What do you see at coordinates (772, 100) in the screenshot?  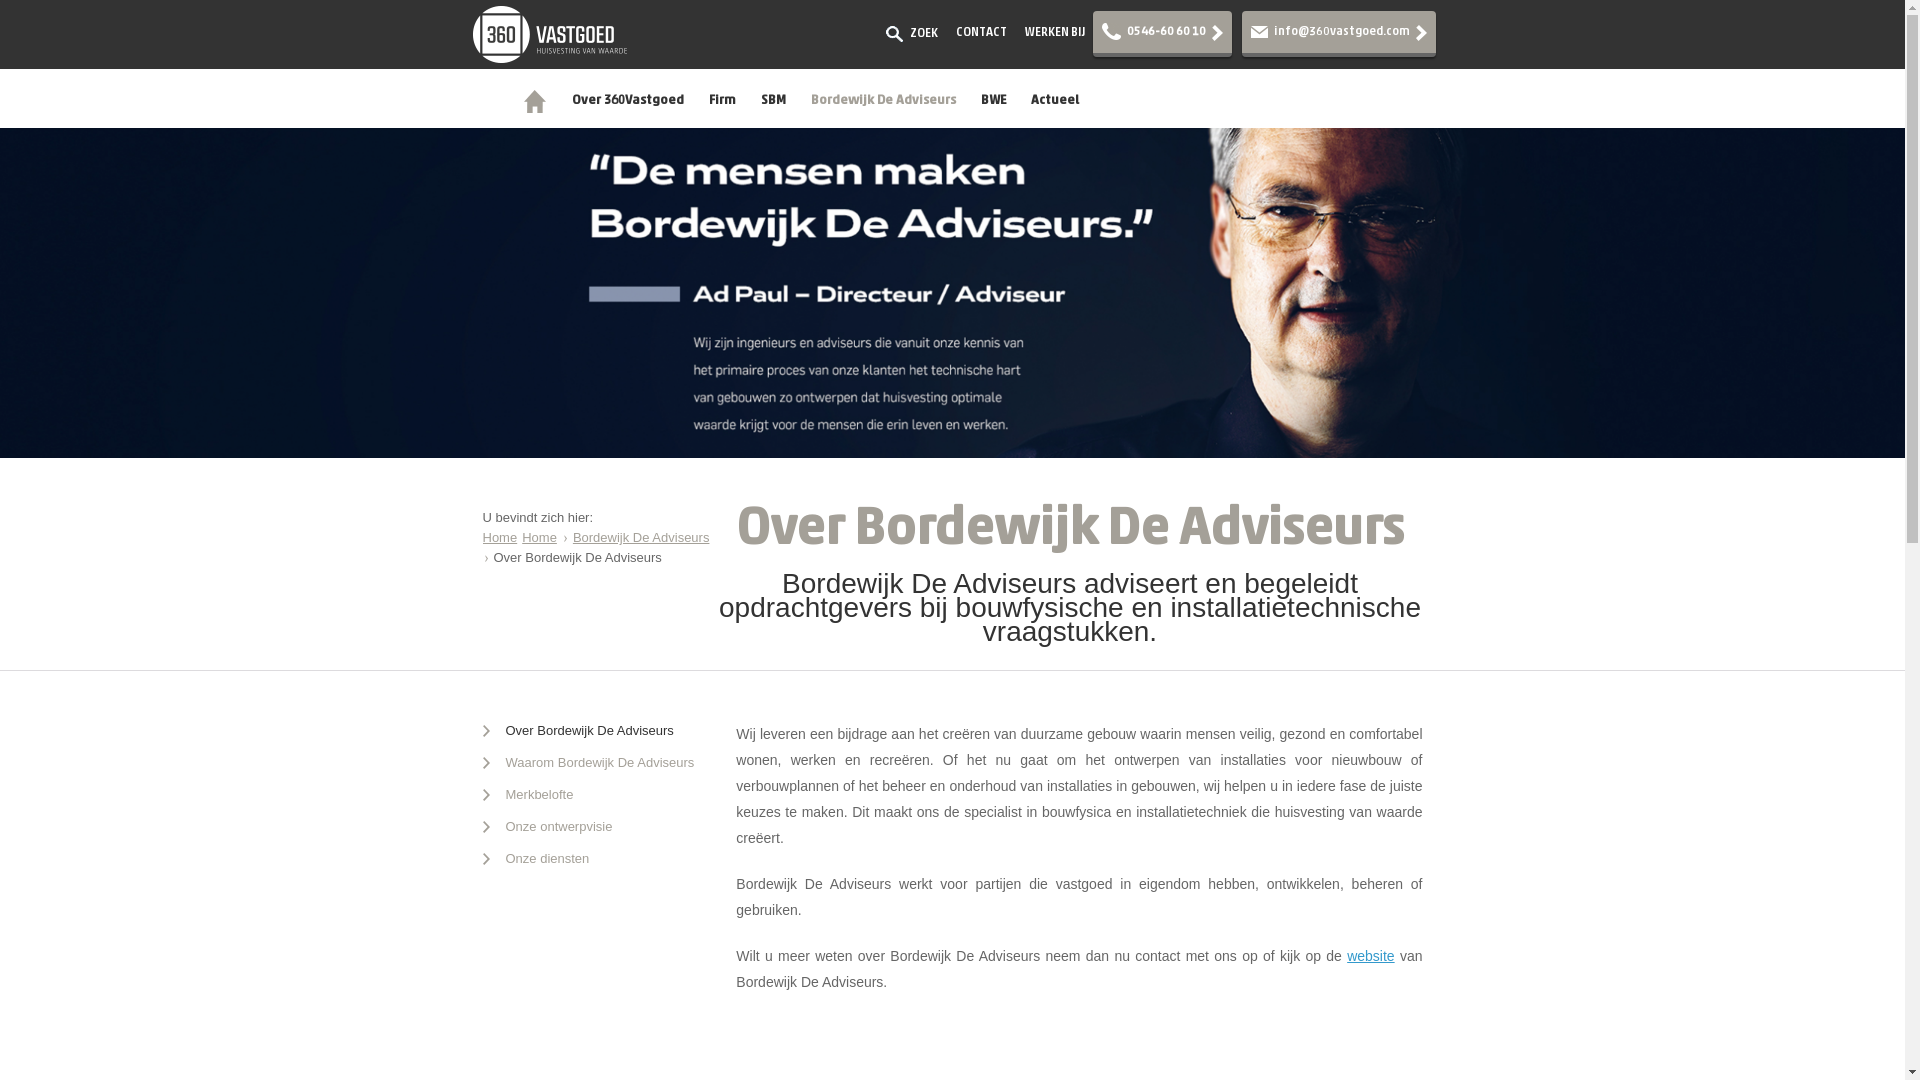 I see `SBM` at bounding box center [772, 100].